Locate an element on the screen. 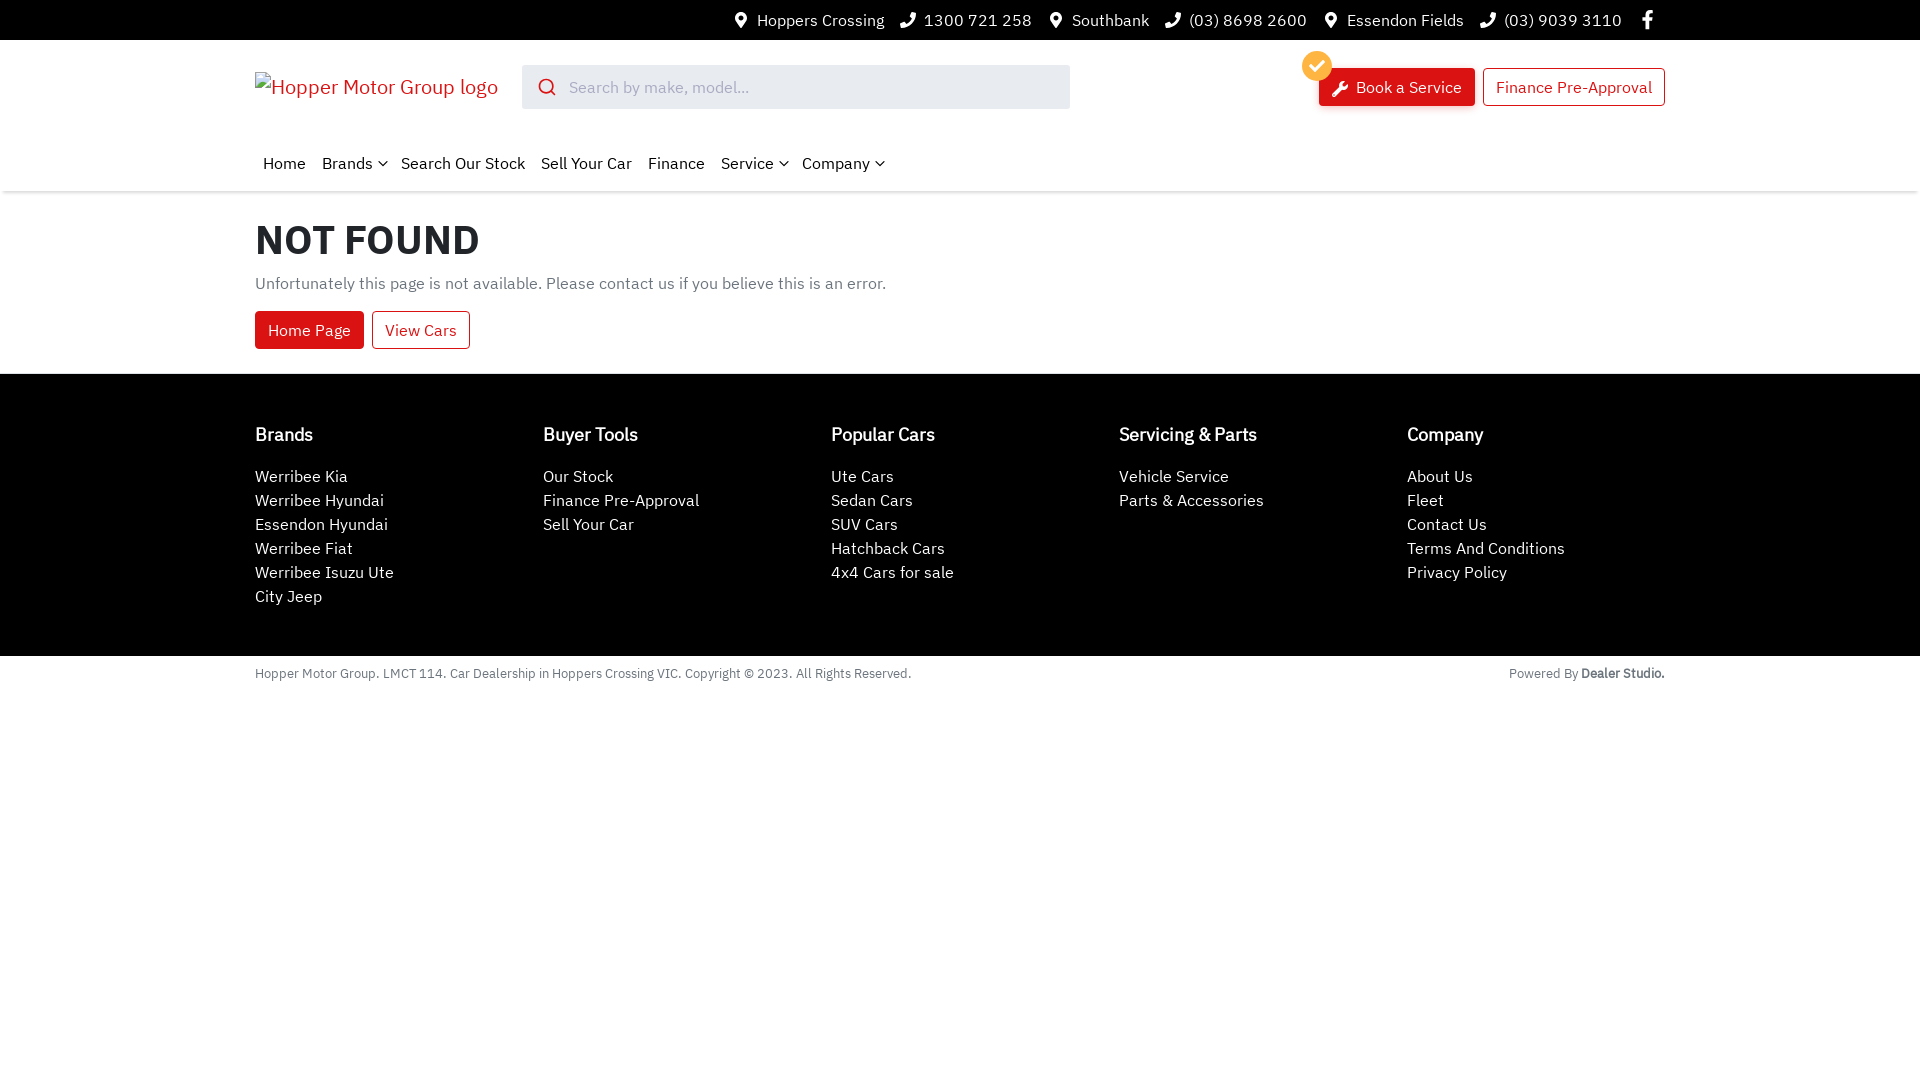  Ute Cars is located at coordinates (862, 476).